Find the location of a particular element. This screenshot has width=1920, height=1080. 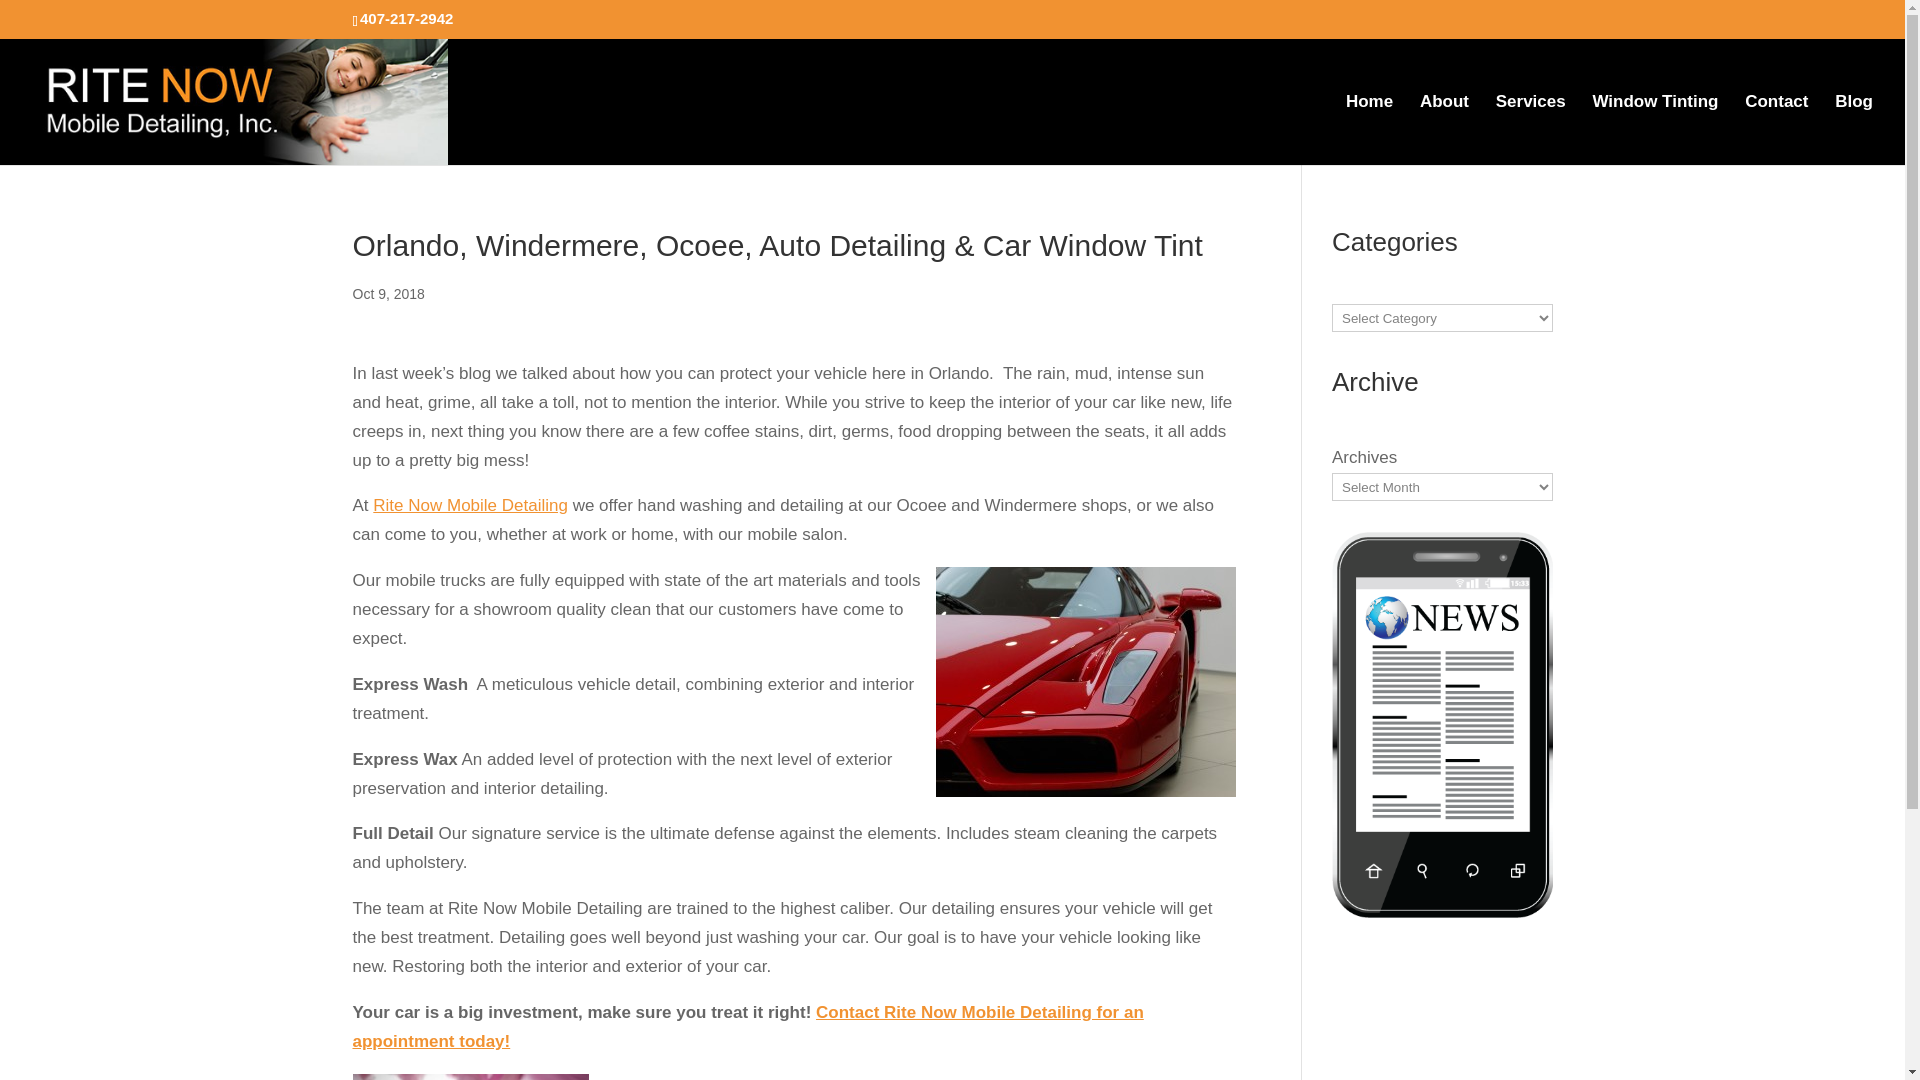

Contact is located at coordinates (1776, 128).